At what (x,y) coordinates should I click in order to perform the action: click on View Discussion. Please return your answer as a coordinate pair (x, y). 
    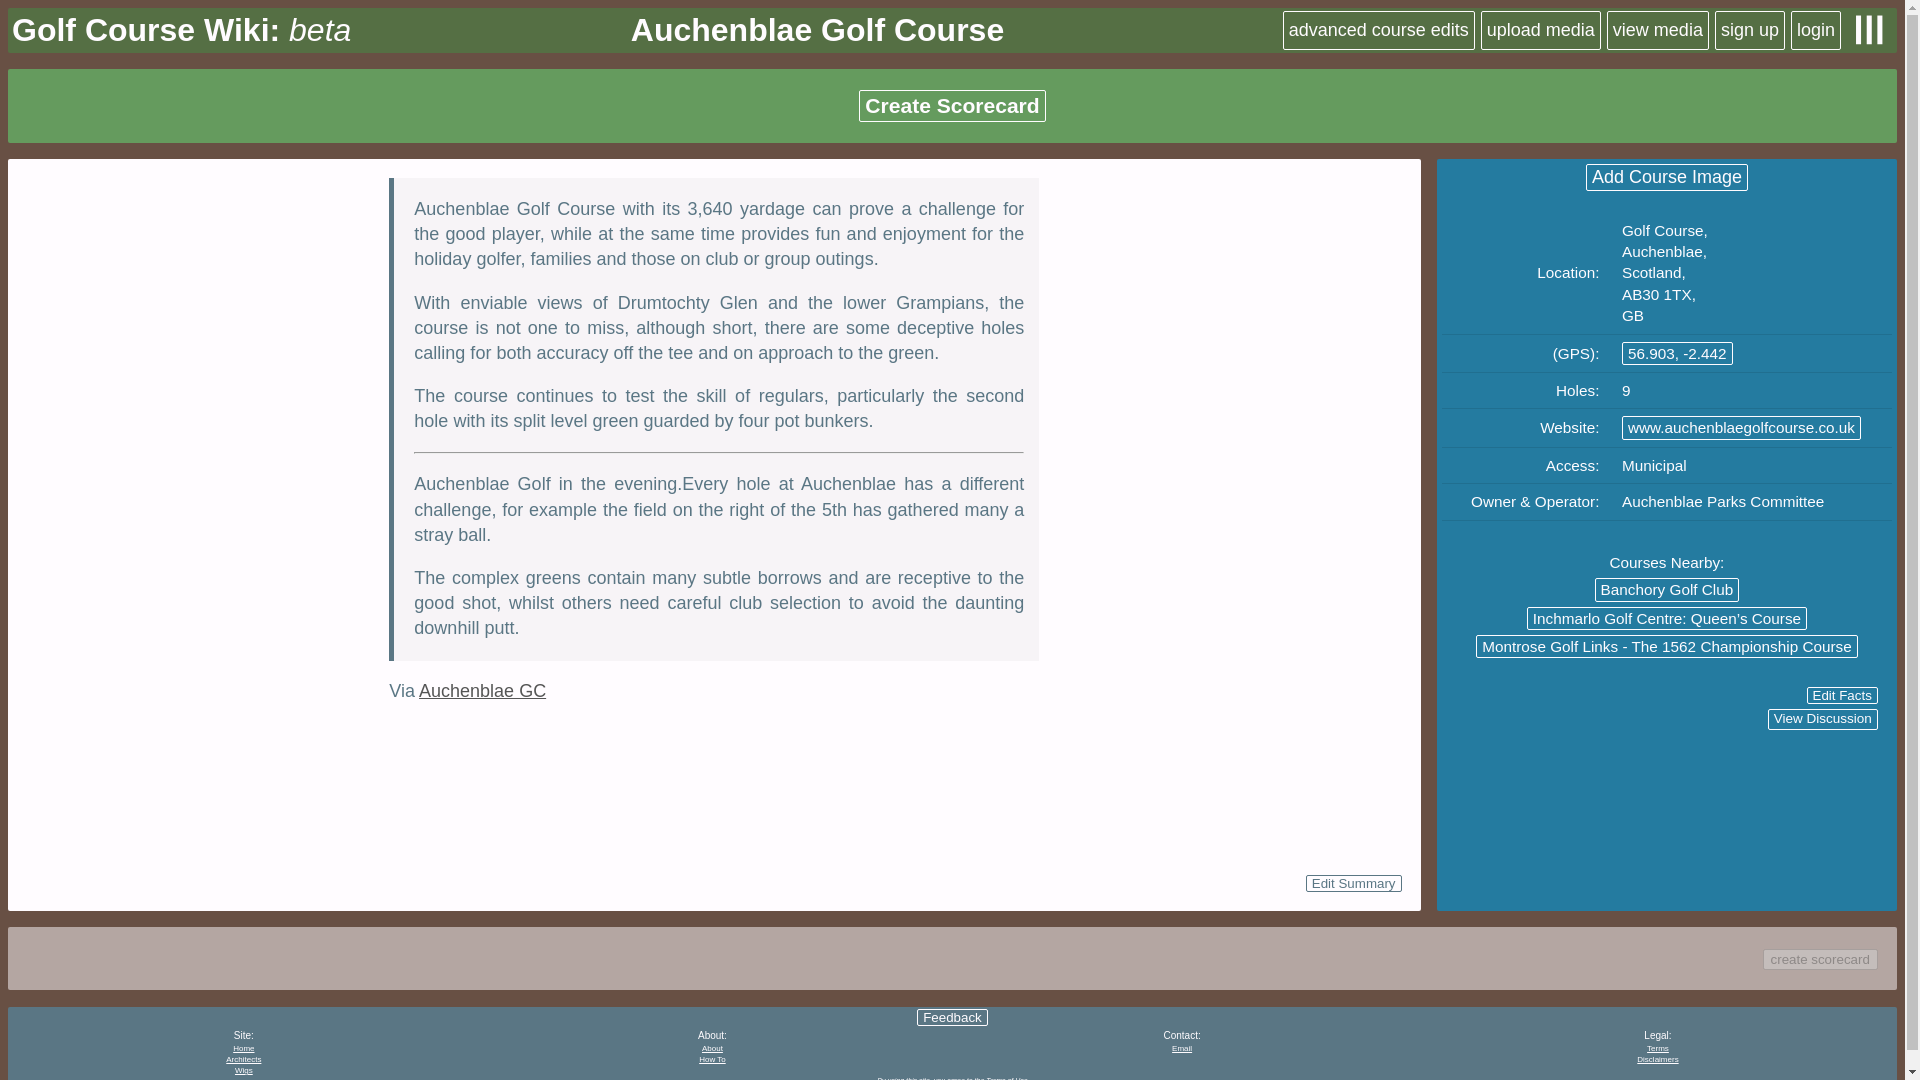
    Looking at the image, I should click on (1822, 719).